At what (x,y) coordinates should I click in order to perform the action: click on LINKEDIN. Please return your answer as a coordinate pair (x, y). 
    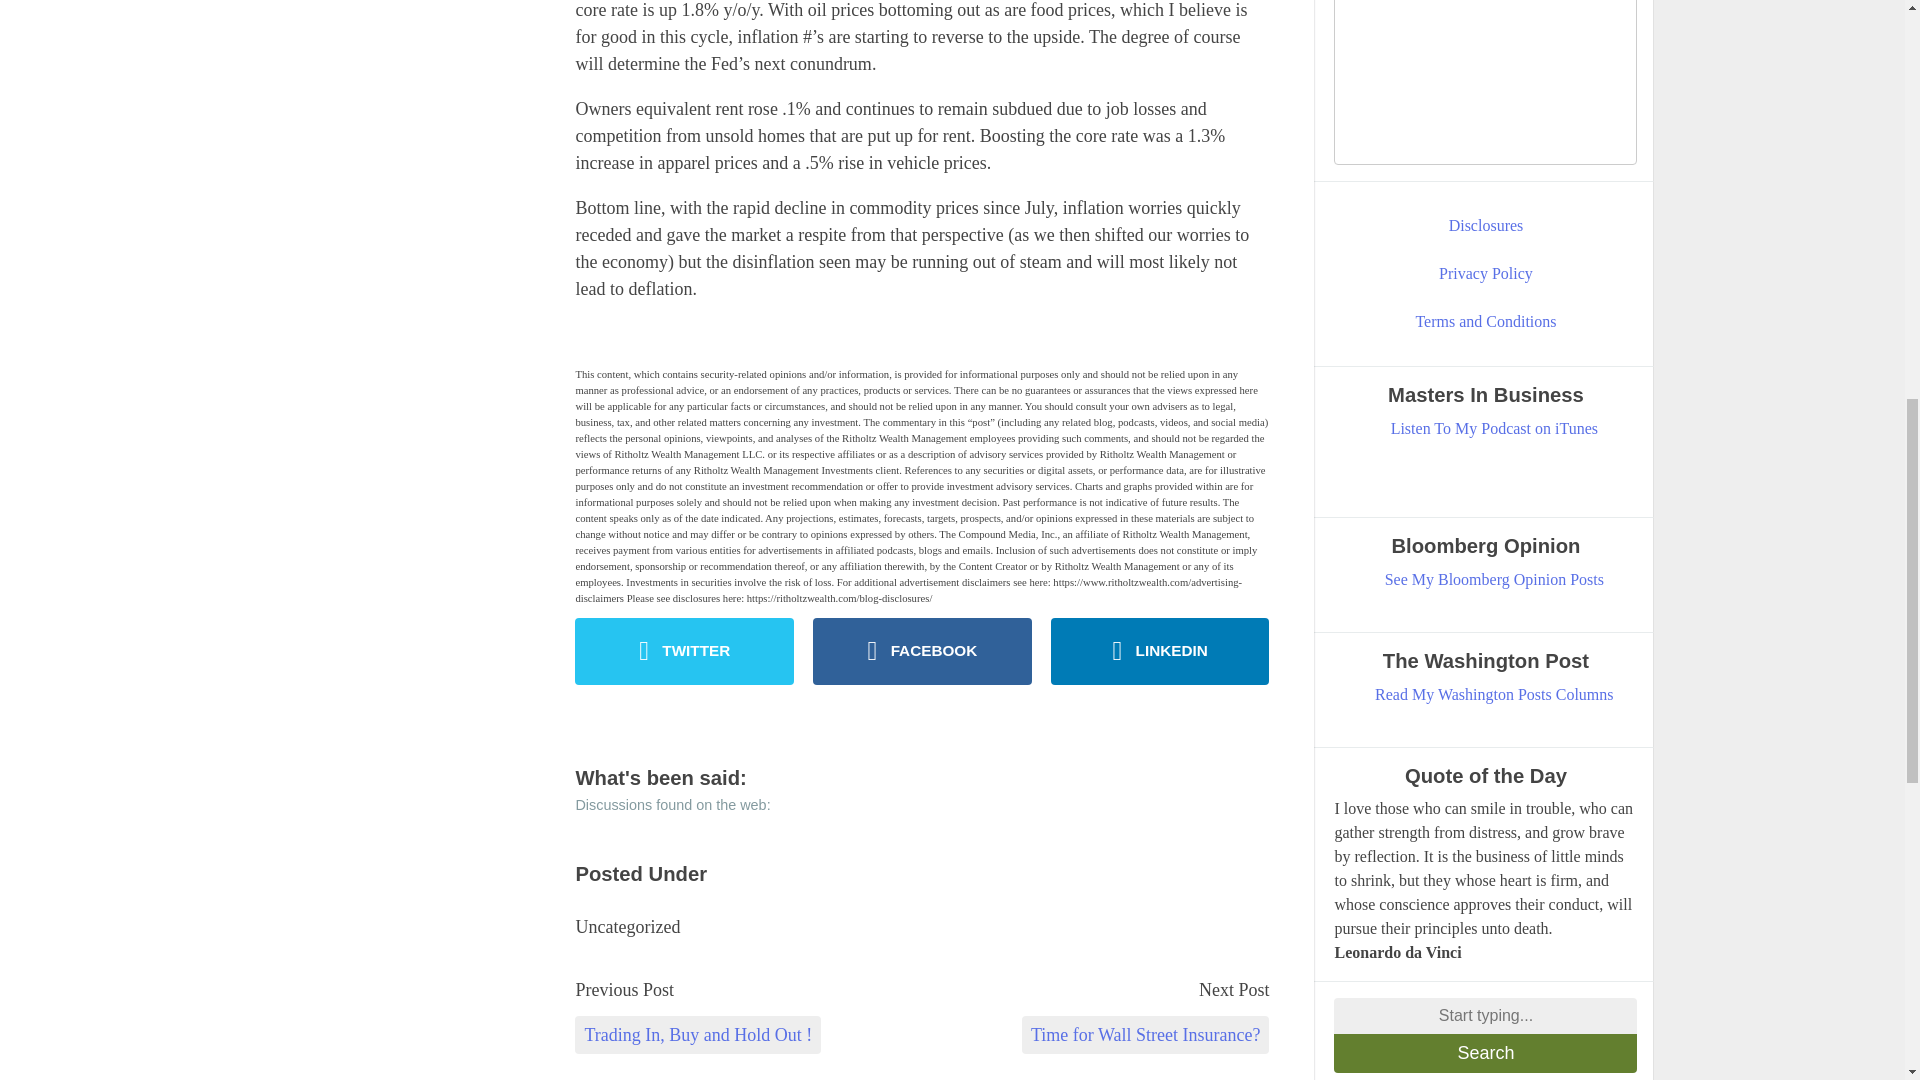
    Looking at the image, I should click on (1160, 650).